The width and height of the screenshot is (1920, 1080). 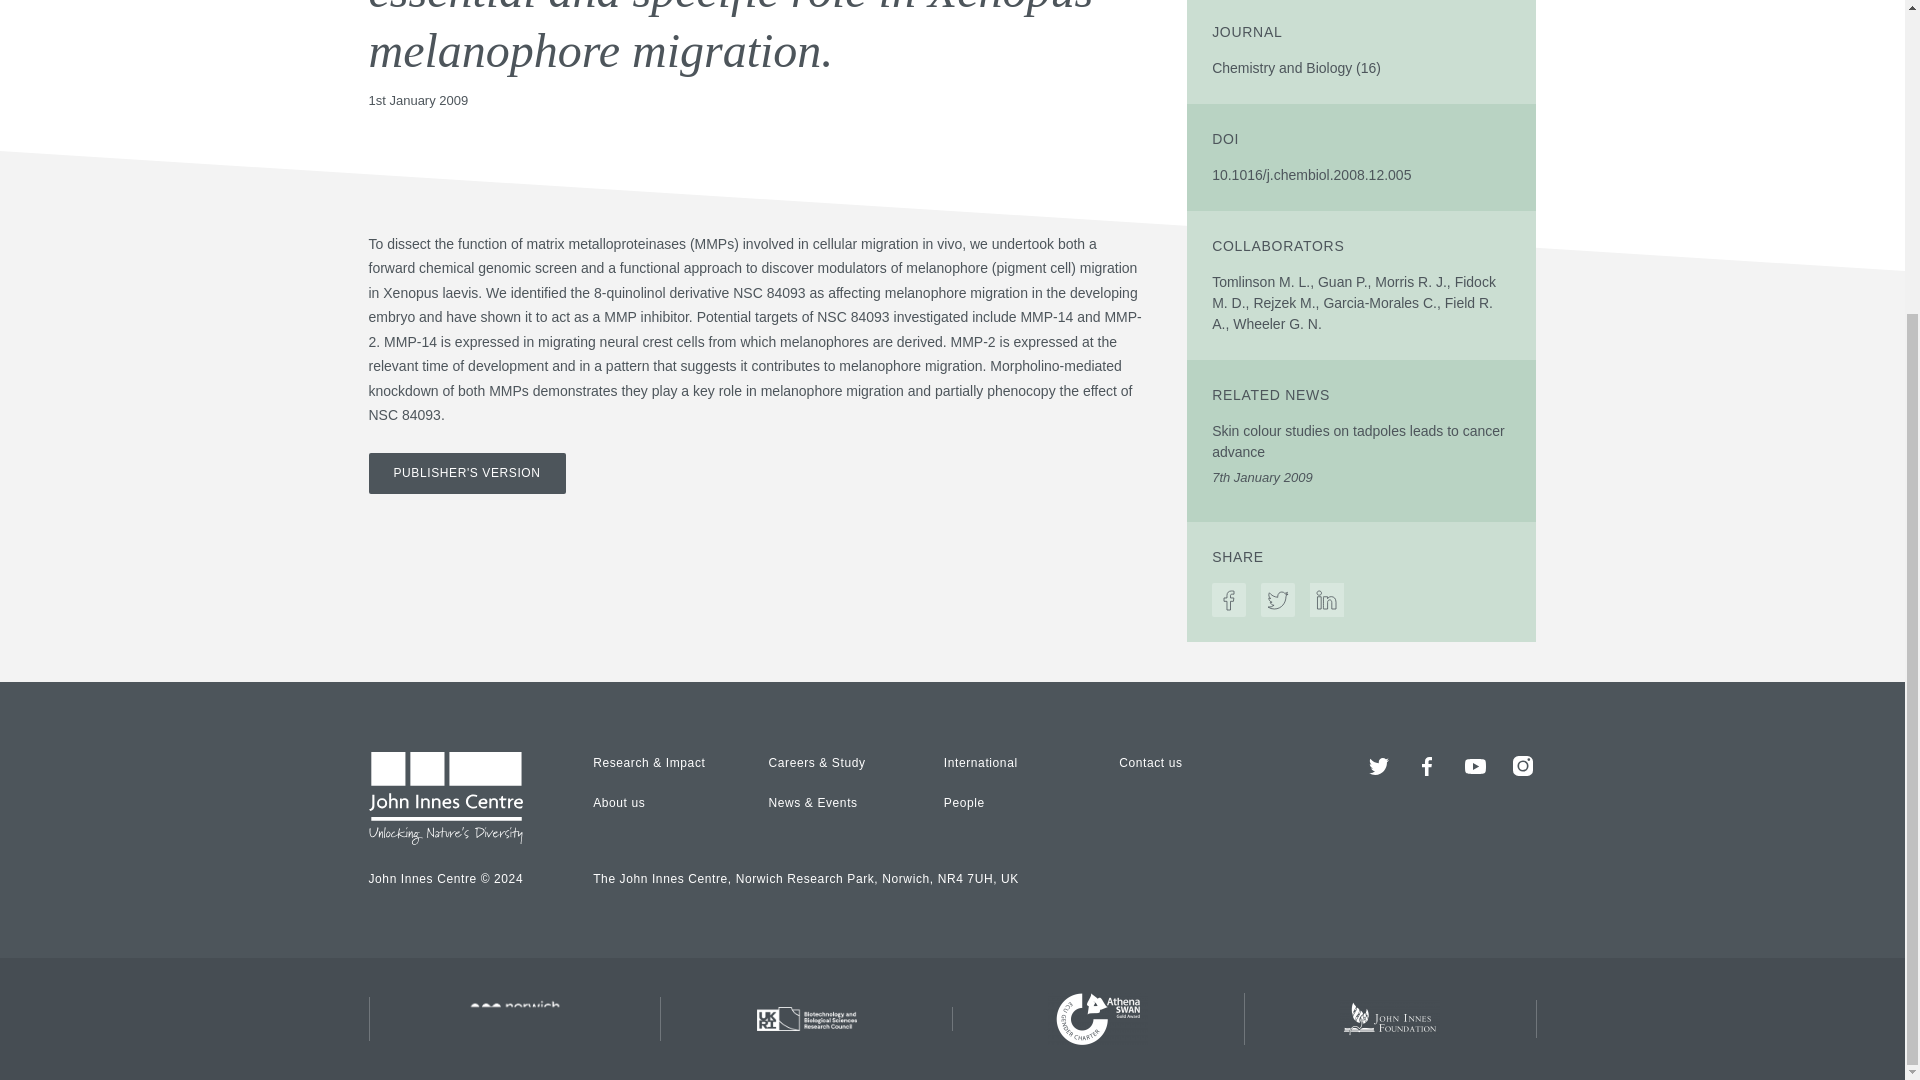 I want to click on International, so click(x=980, y=763).